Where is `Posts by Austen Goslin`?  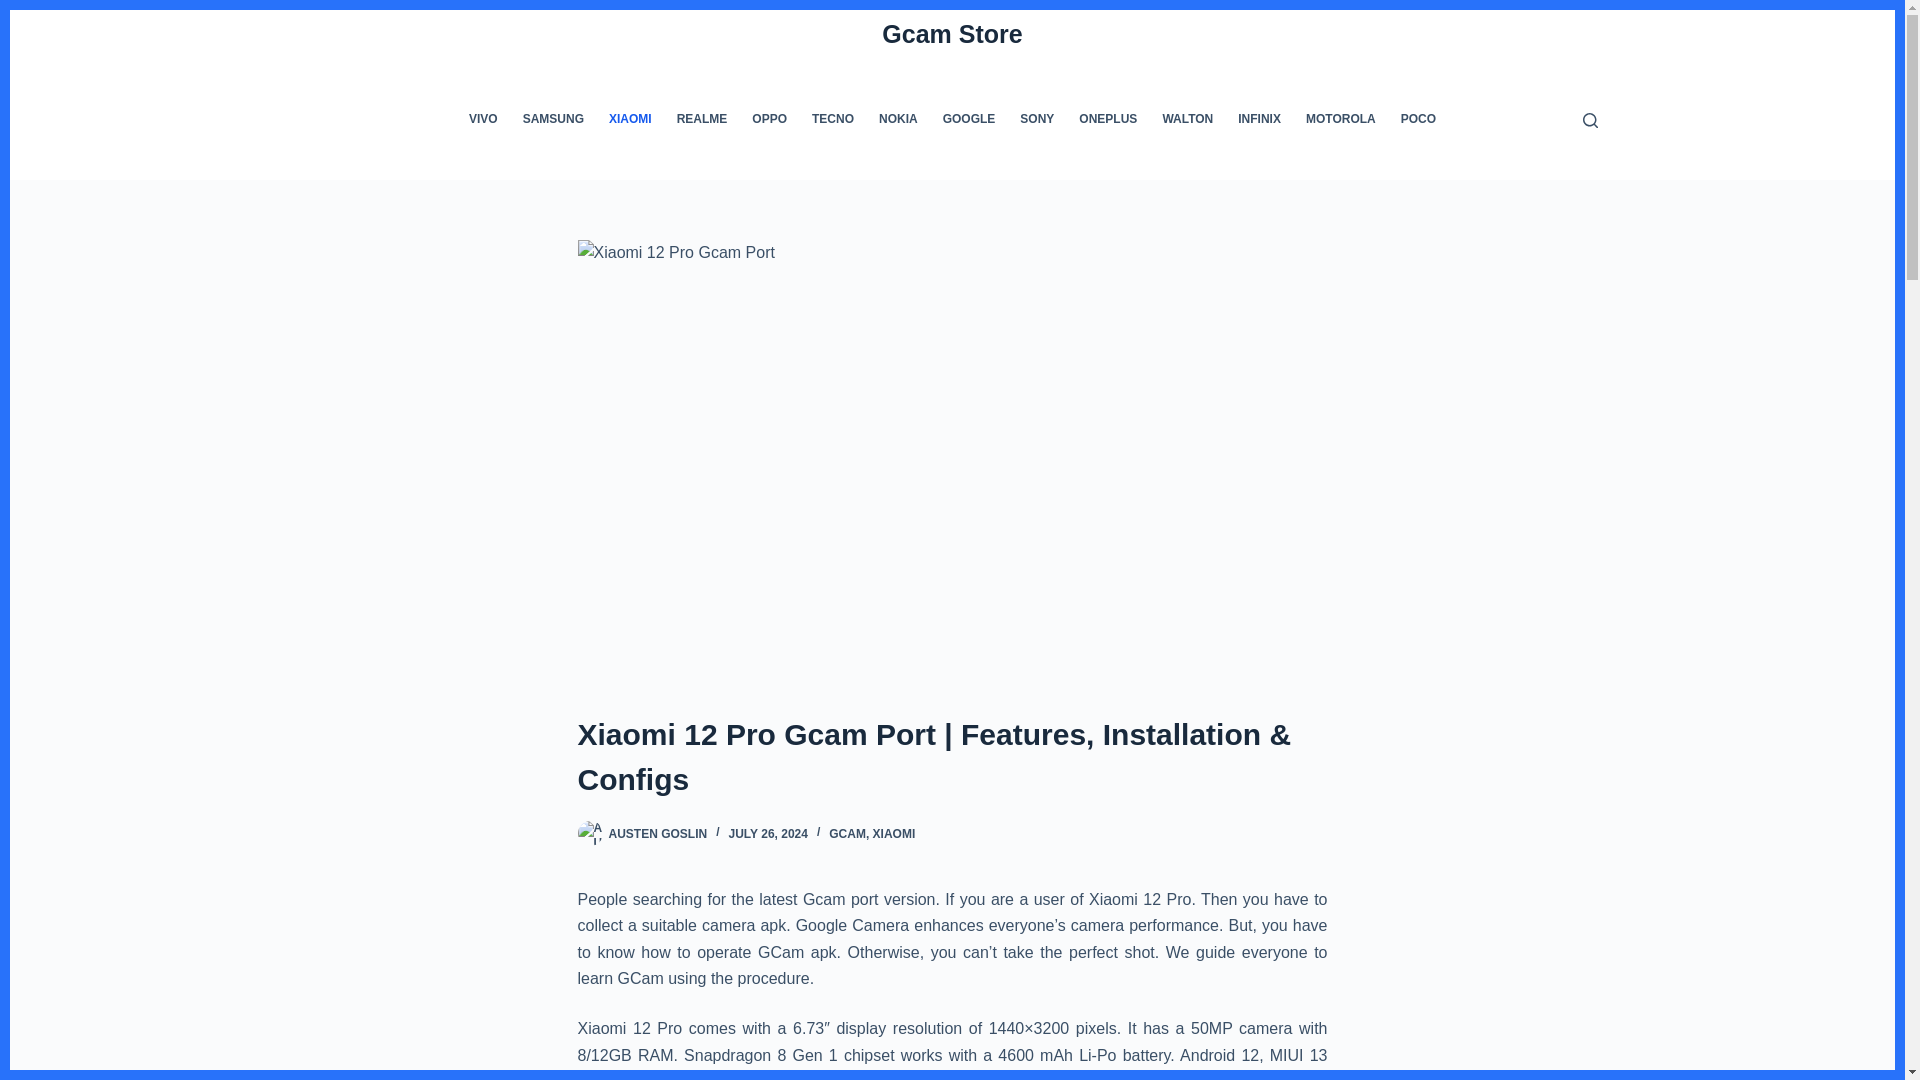
Posts by Austen Goslin is located at coordinates (657, 834).